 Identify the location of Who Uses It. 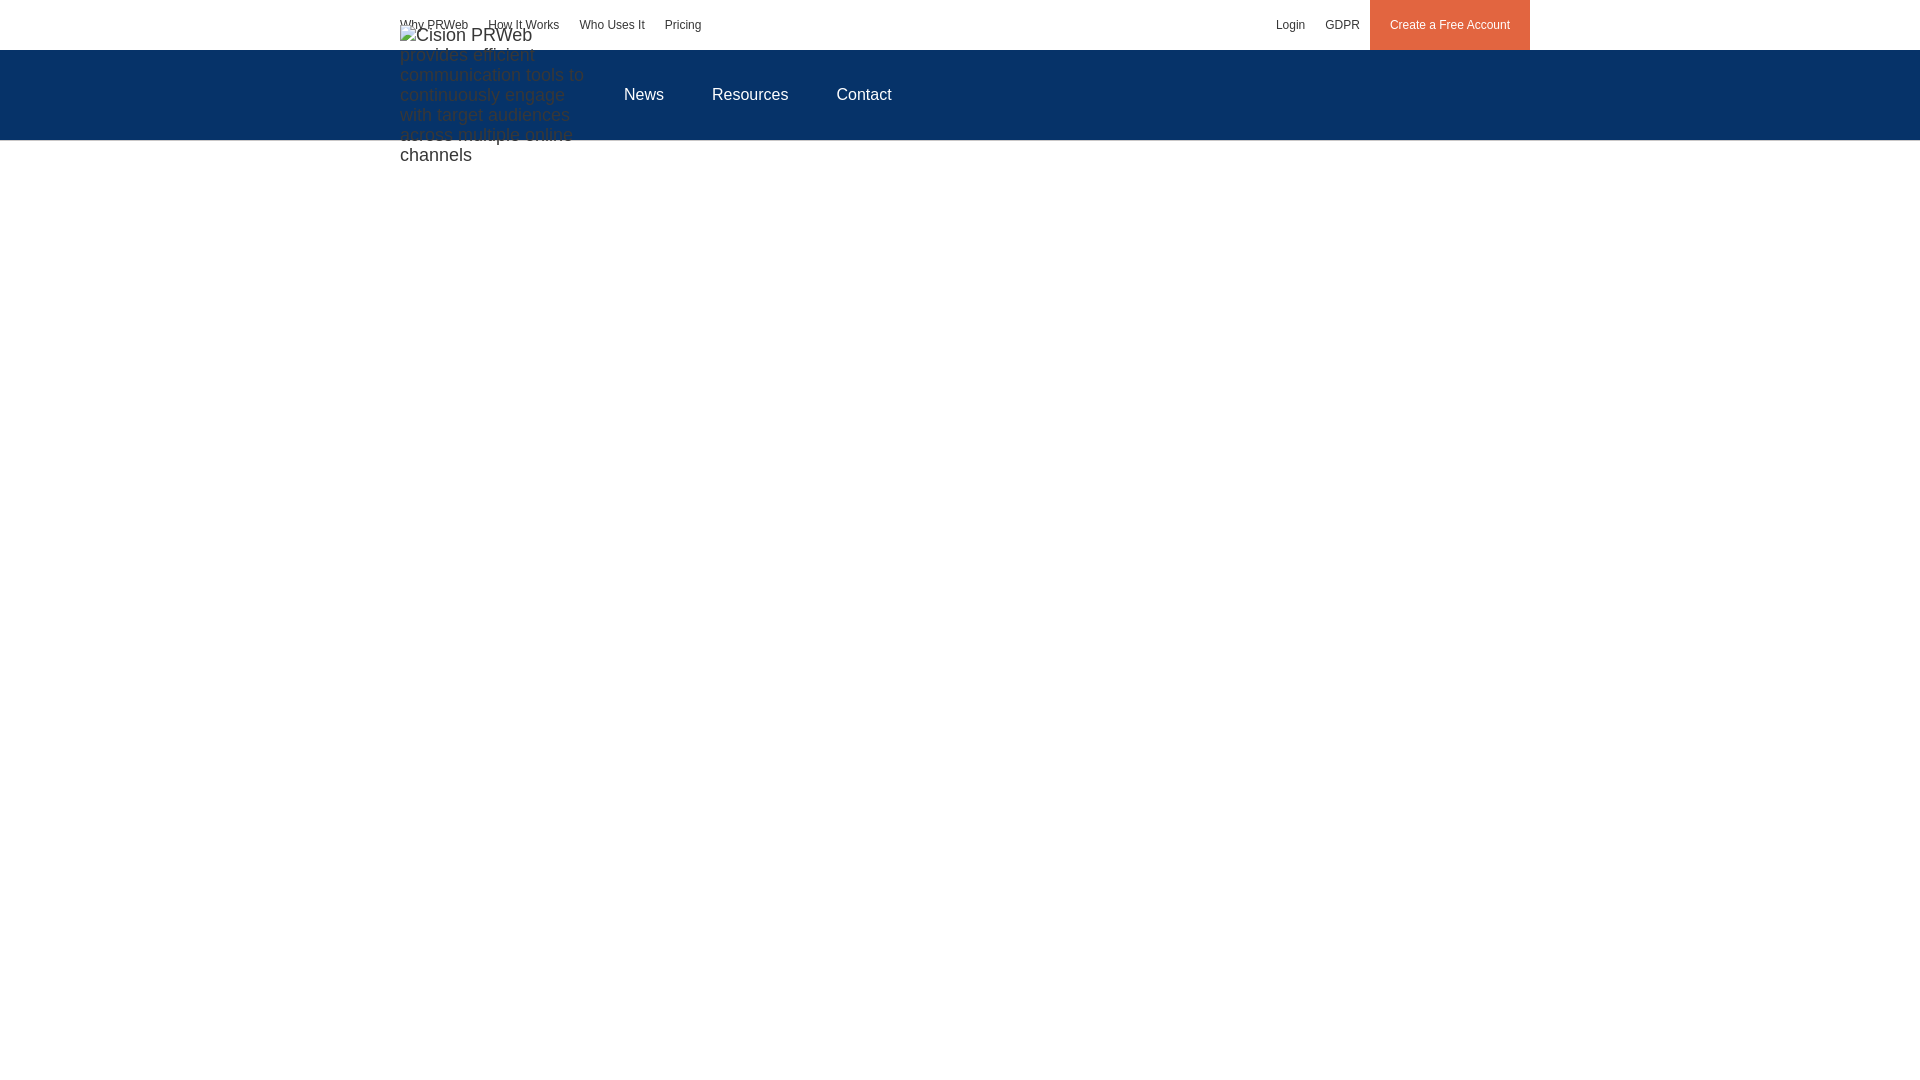
(611, 24).